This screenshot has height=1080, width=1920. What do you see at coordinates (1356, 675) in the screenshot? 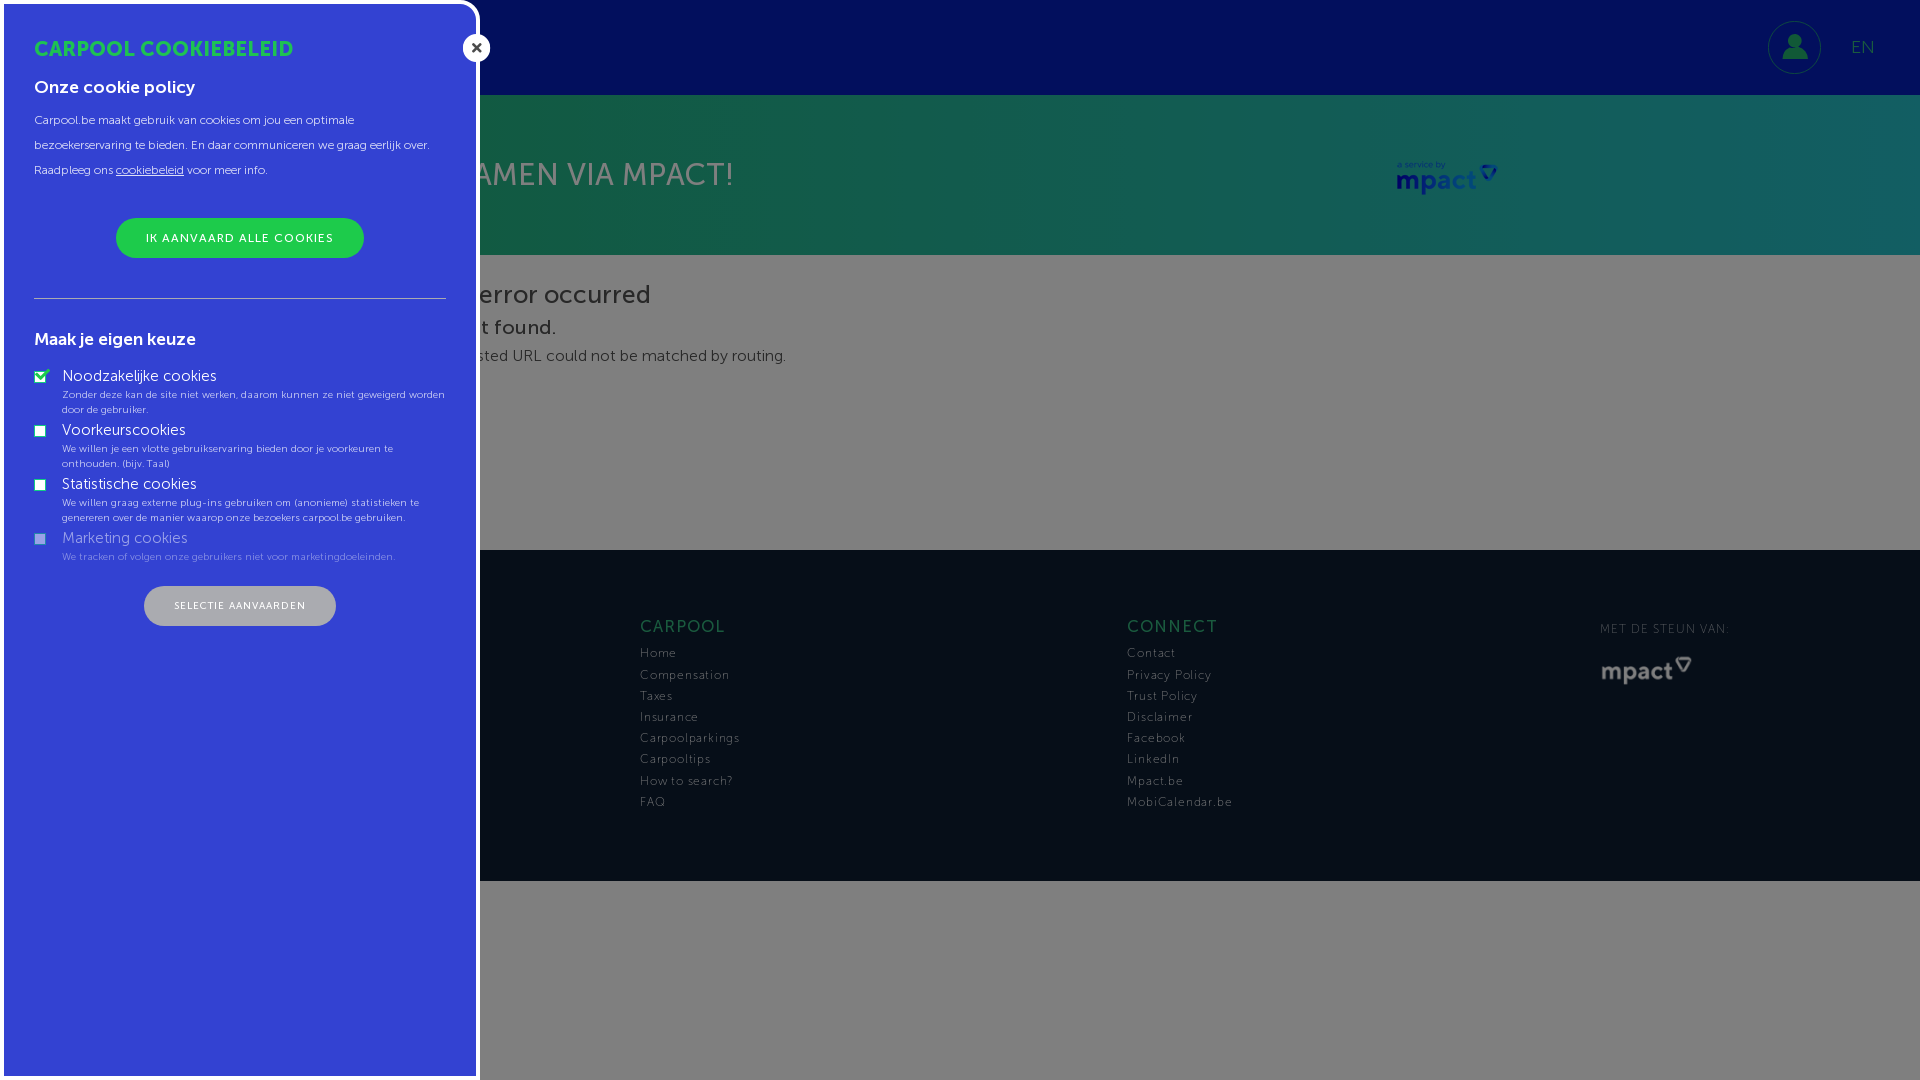
I see `Privacy Policy` at bounding box center [1356, 675].